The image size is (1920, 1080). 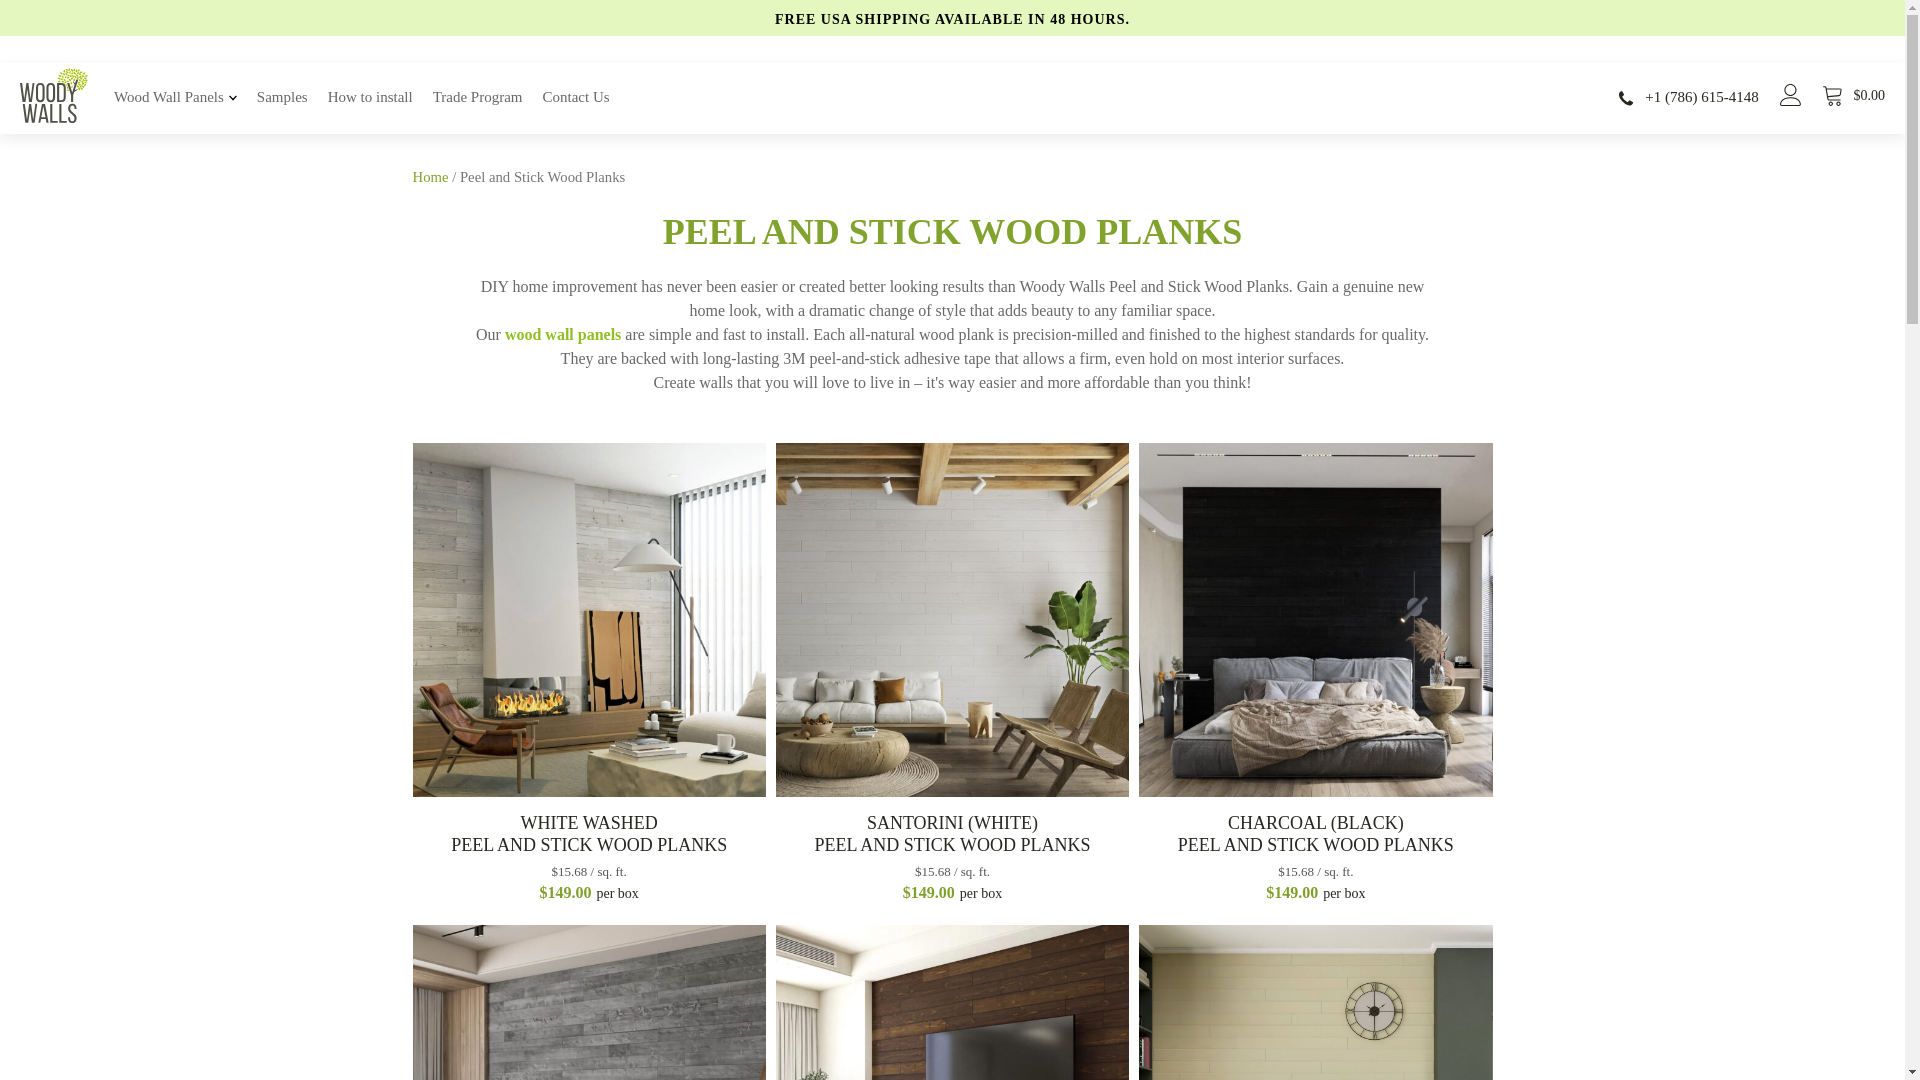 What do you see at coordinates (952, 19) in the screenshot?
I see `FREE USA SHIPPING AVAILABLE IN 48 HOURS.` at bounding box center [952, 19].